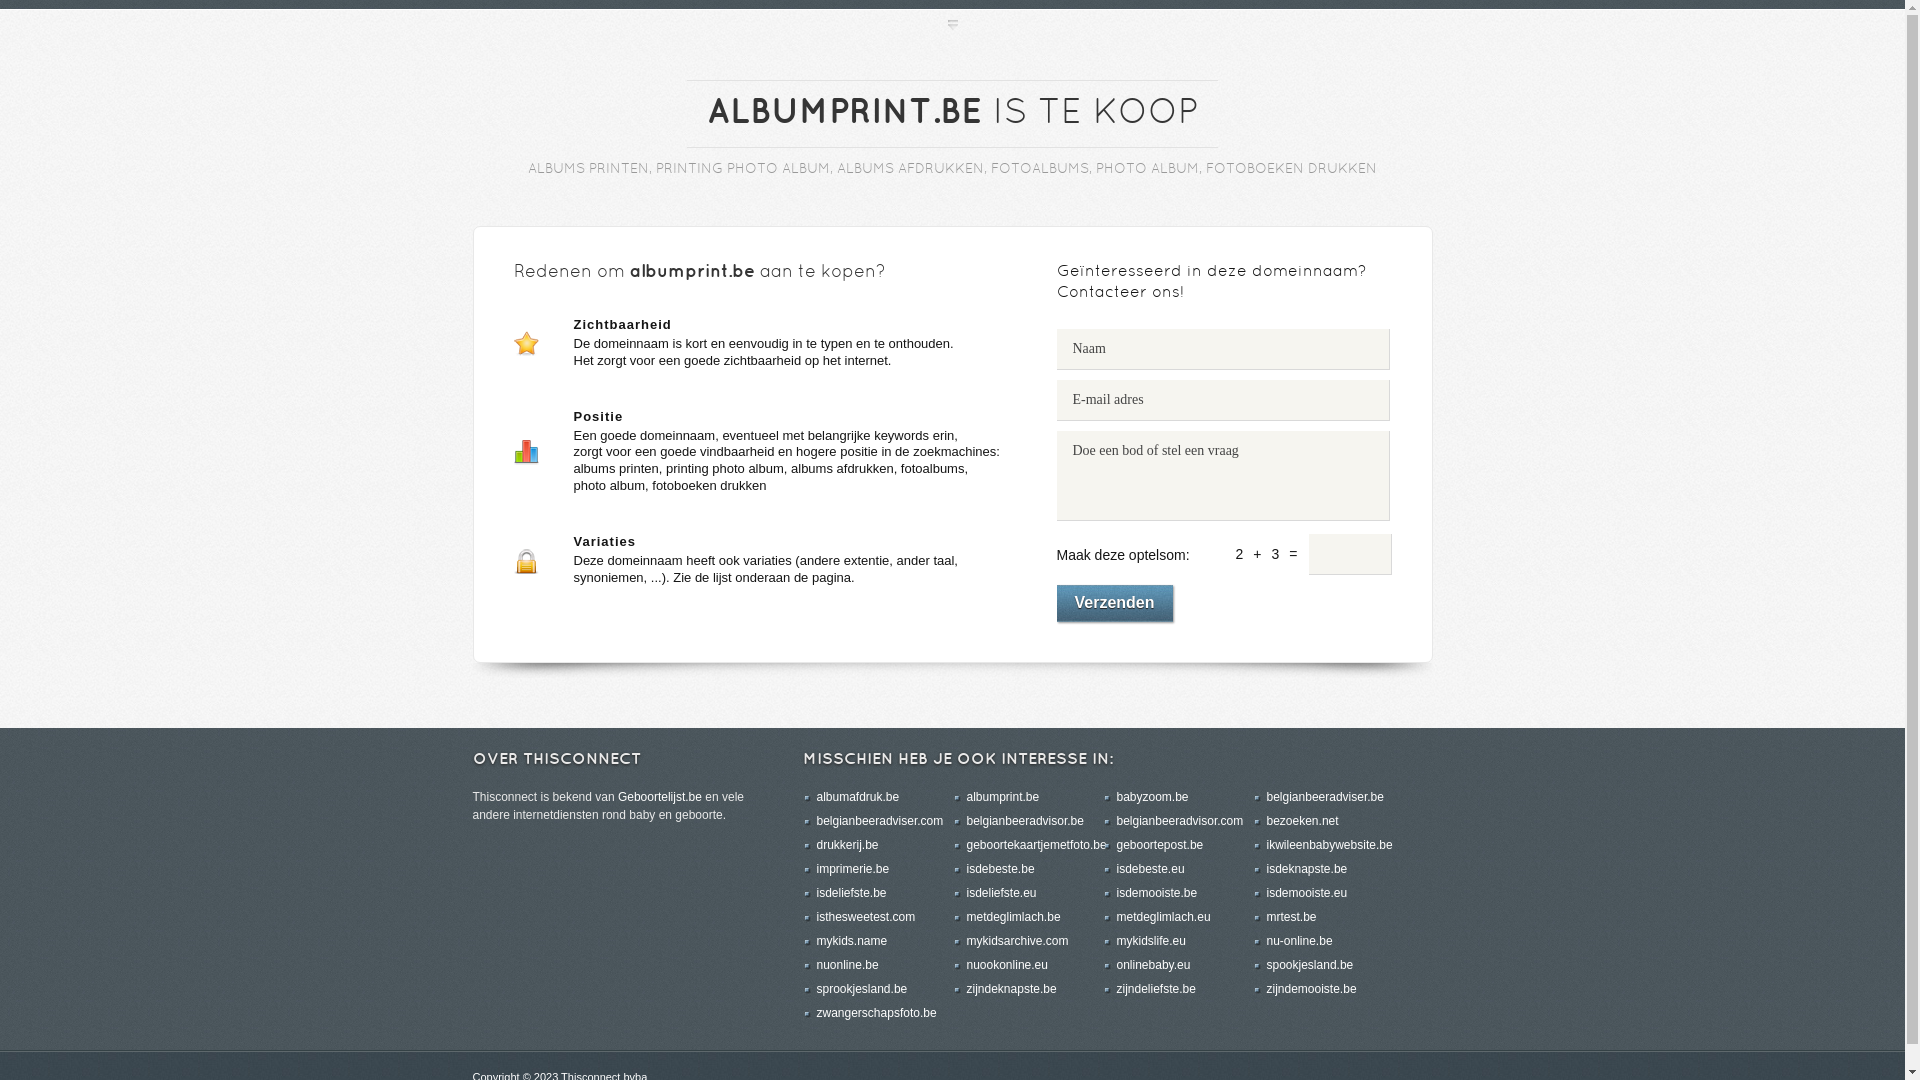  What do you see at coordinates (1329, 845) in the screenshot?
I see `ikwileenbabywebsite.be` at bounding box center [1329, 845].